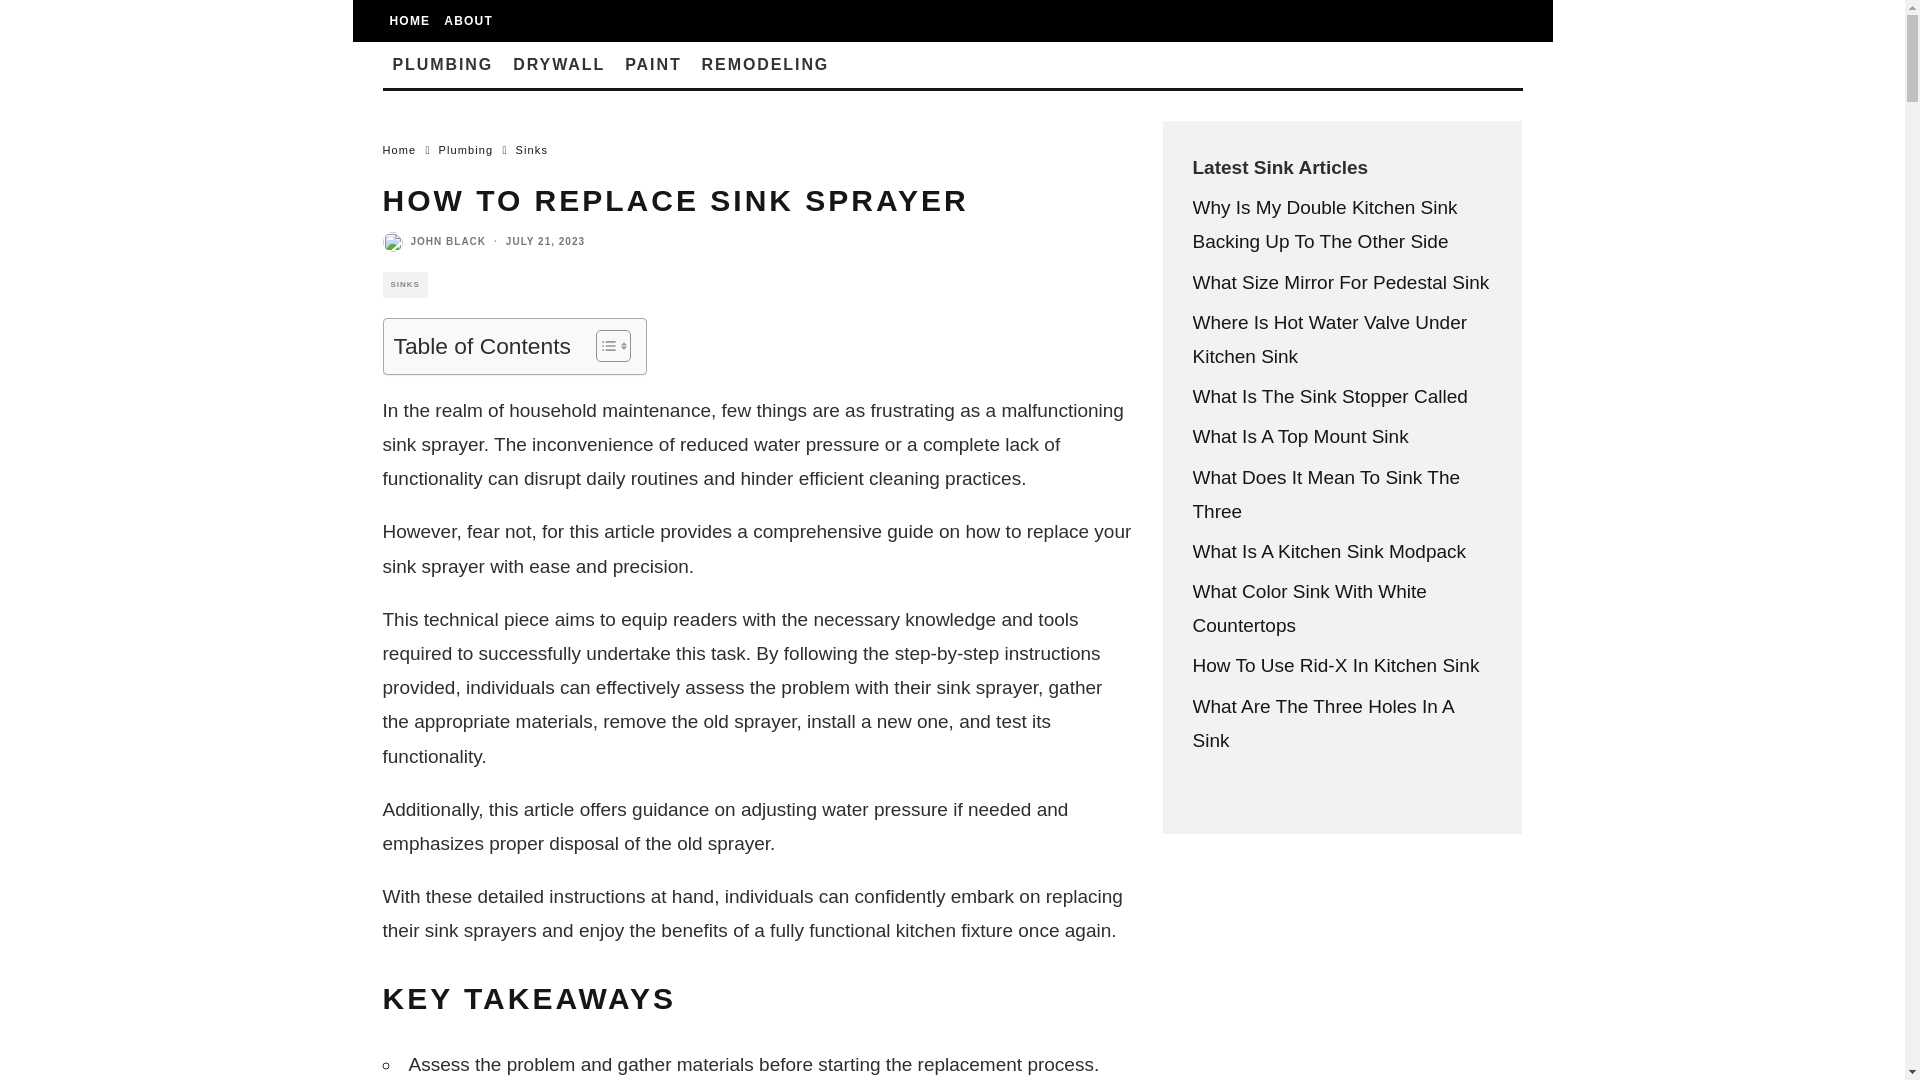  I want to click on REMODELING, so click(766, 64).